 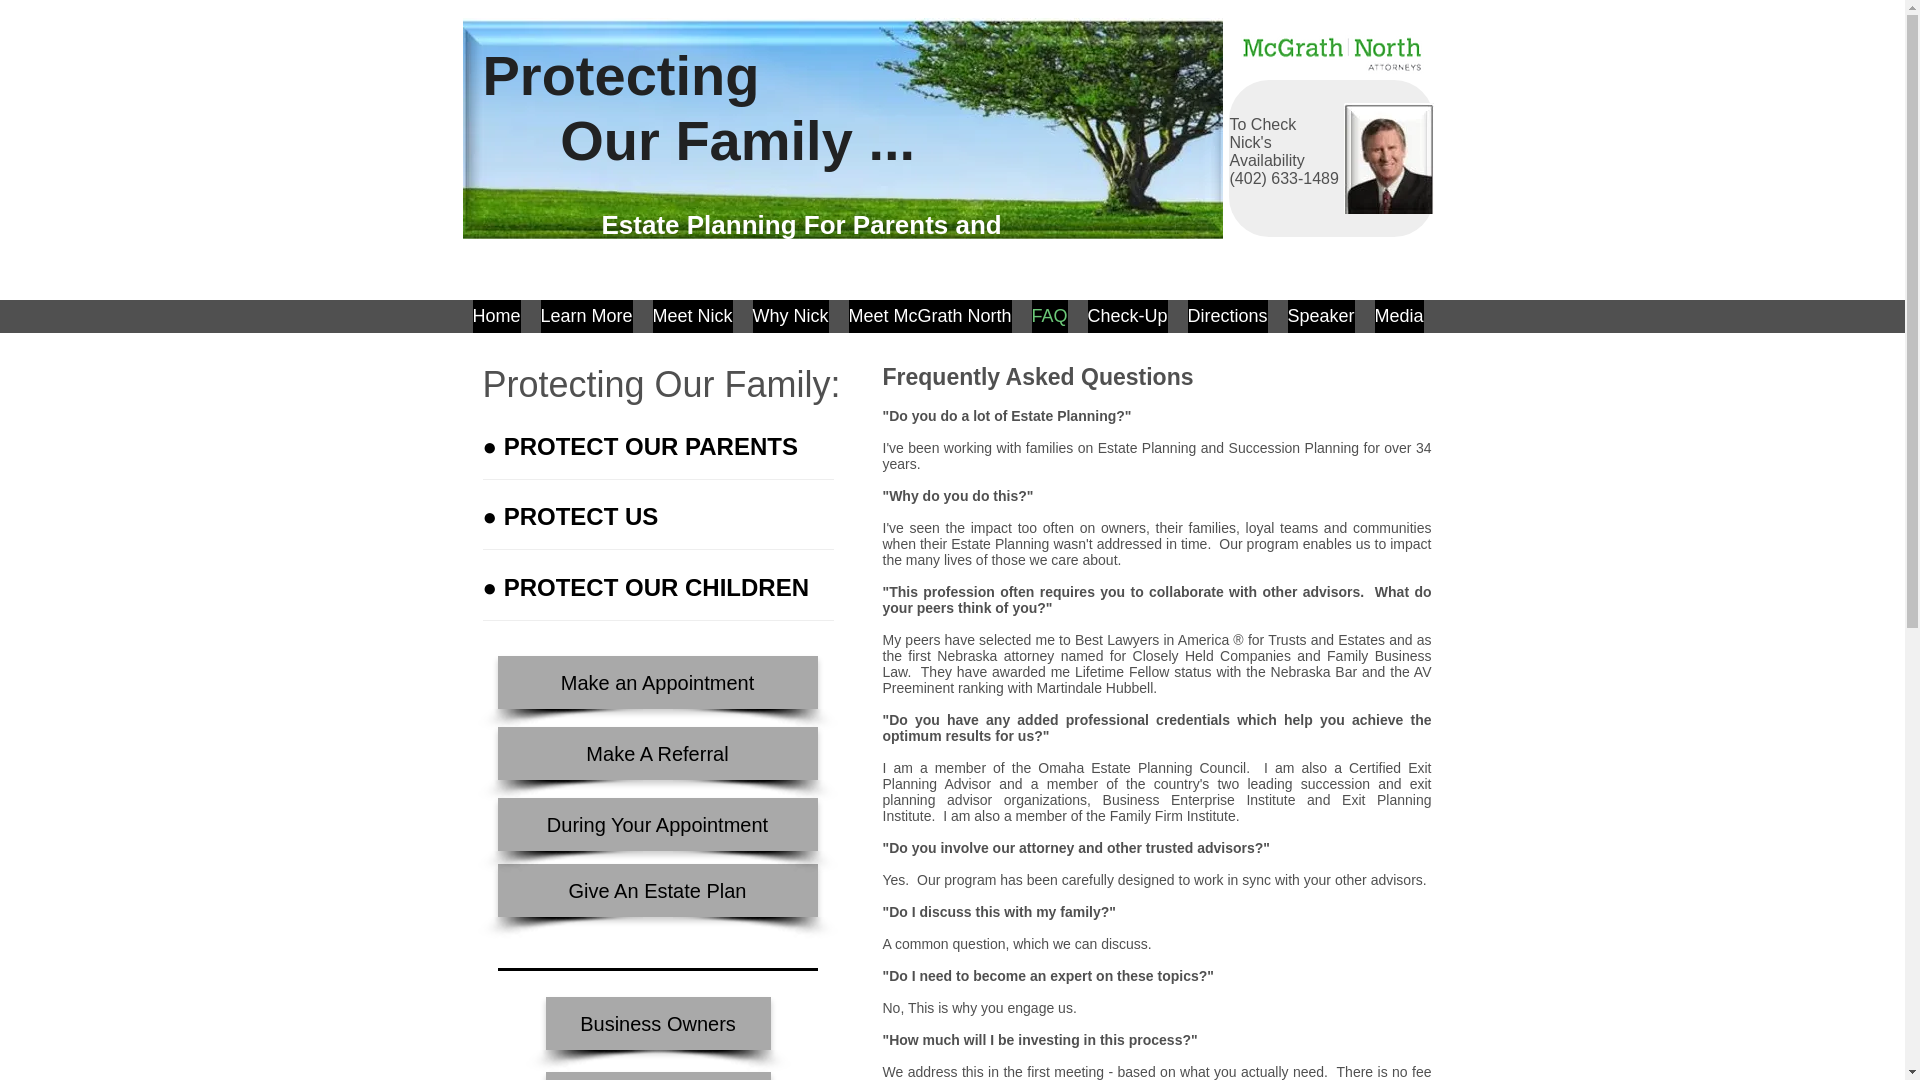 What do you see at coordinates (692, 316) in the screenshot?
I see `Meet Nick` at bounding box center [692, 316].